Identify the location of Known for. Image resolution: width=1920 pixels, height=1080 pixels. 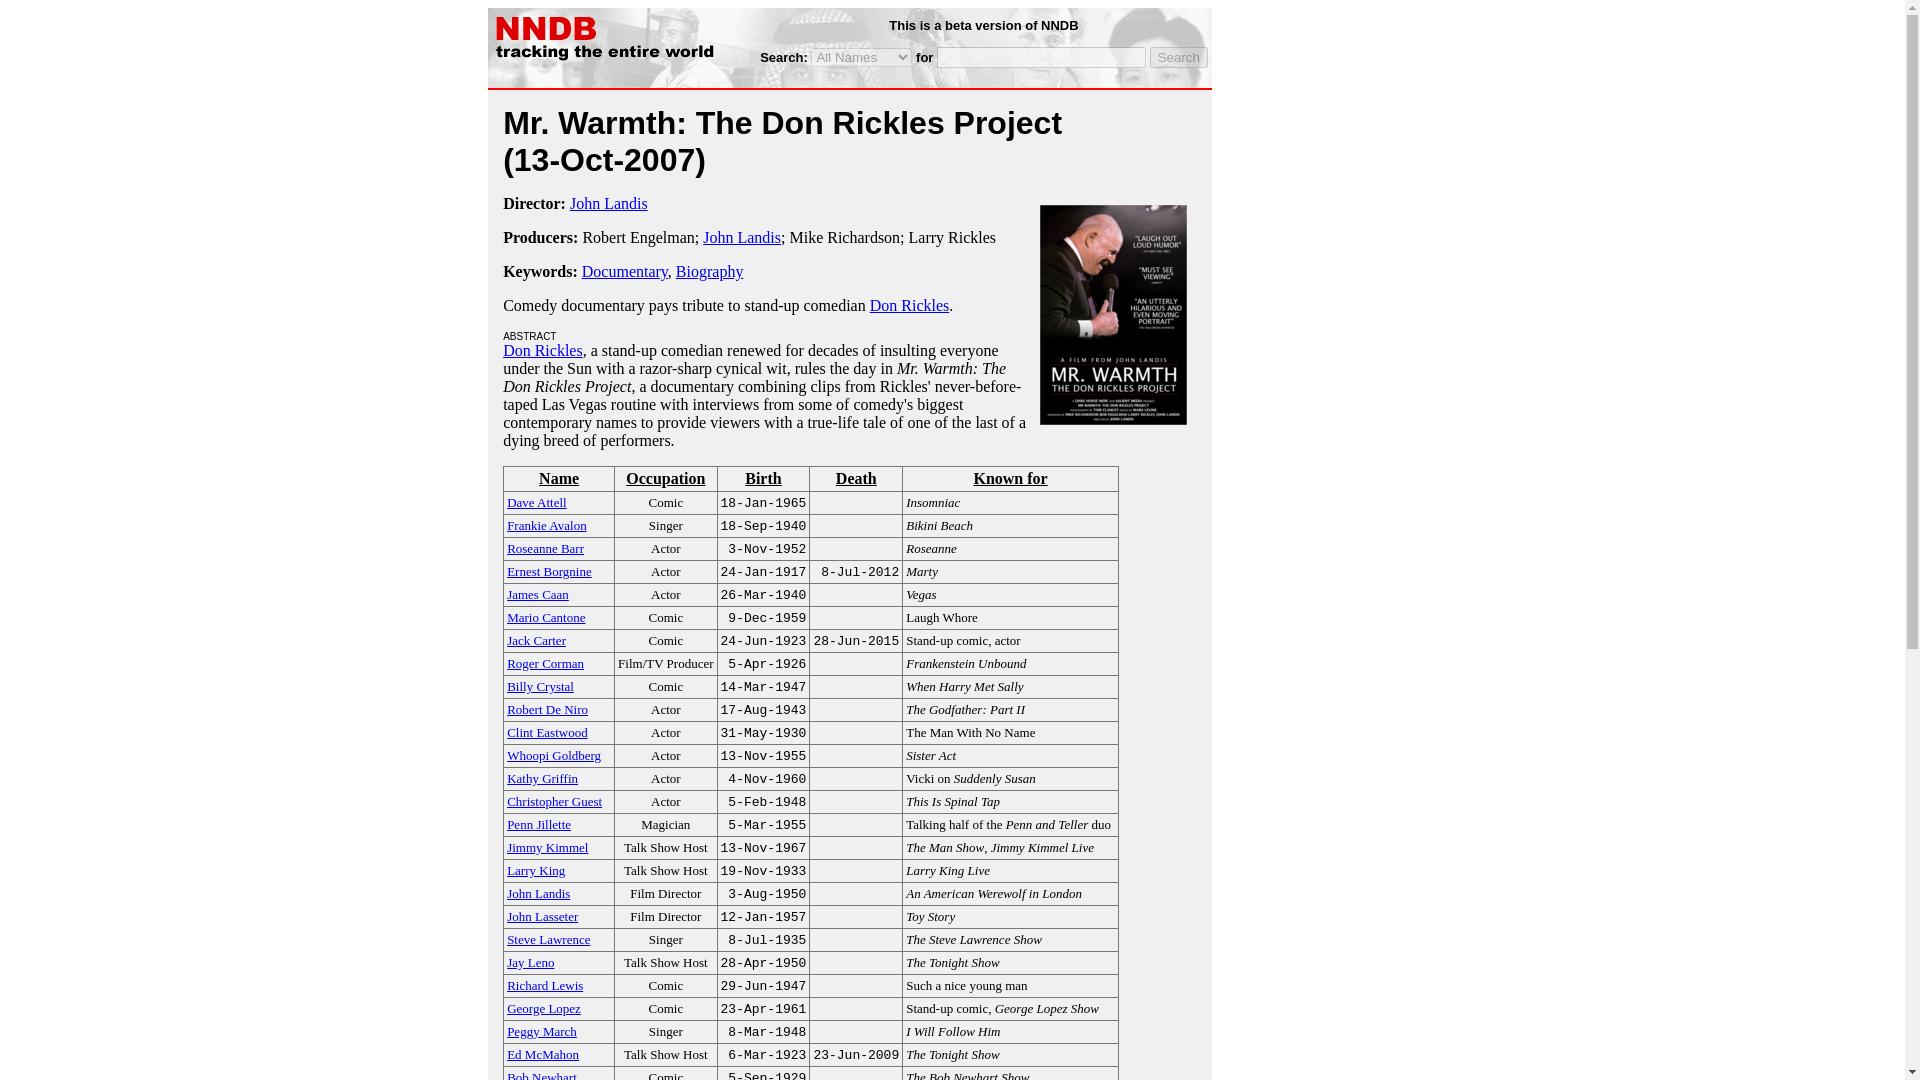
(1010, 478).